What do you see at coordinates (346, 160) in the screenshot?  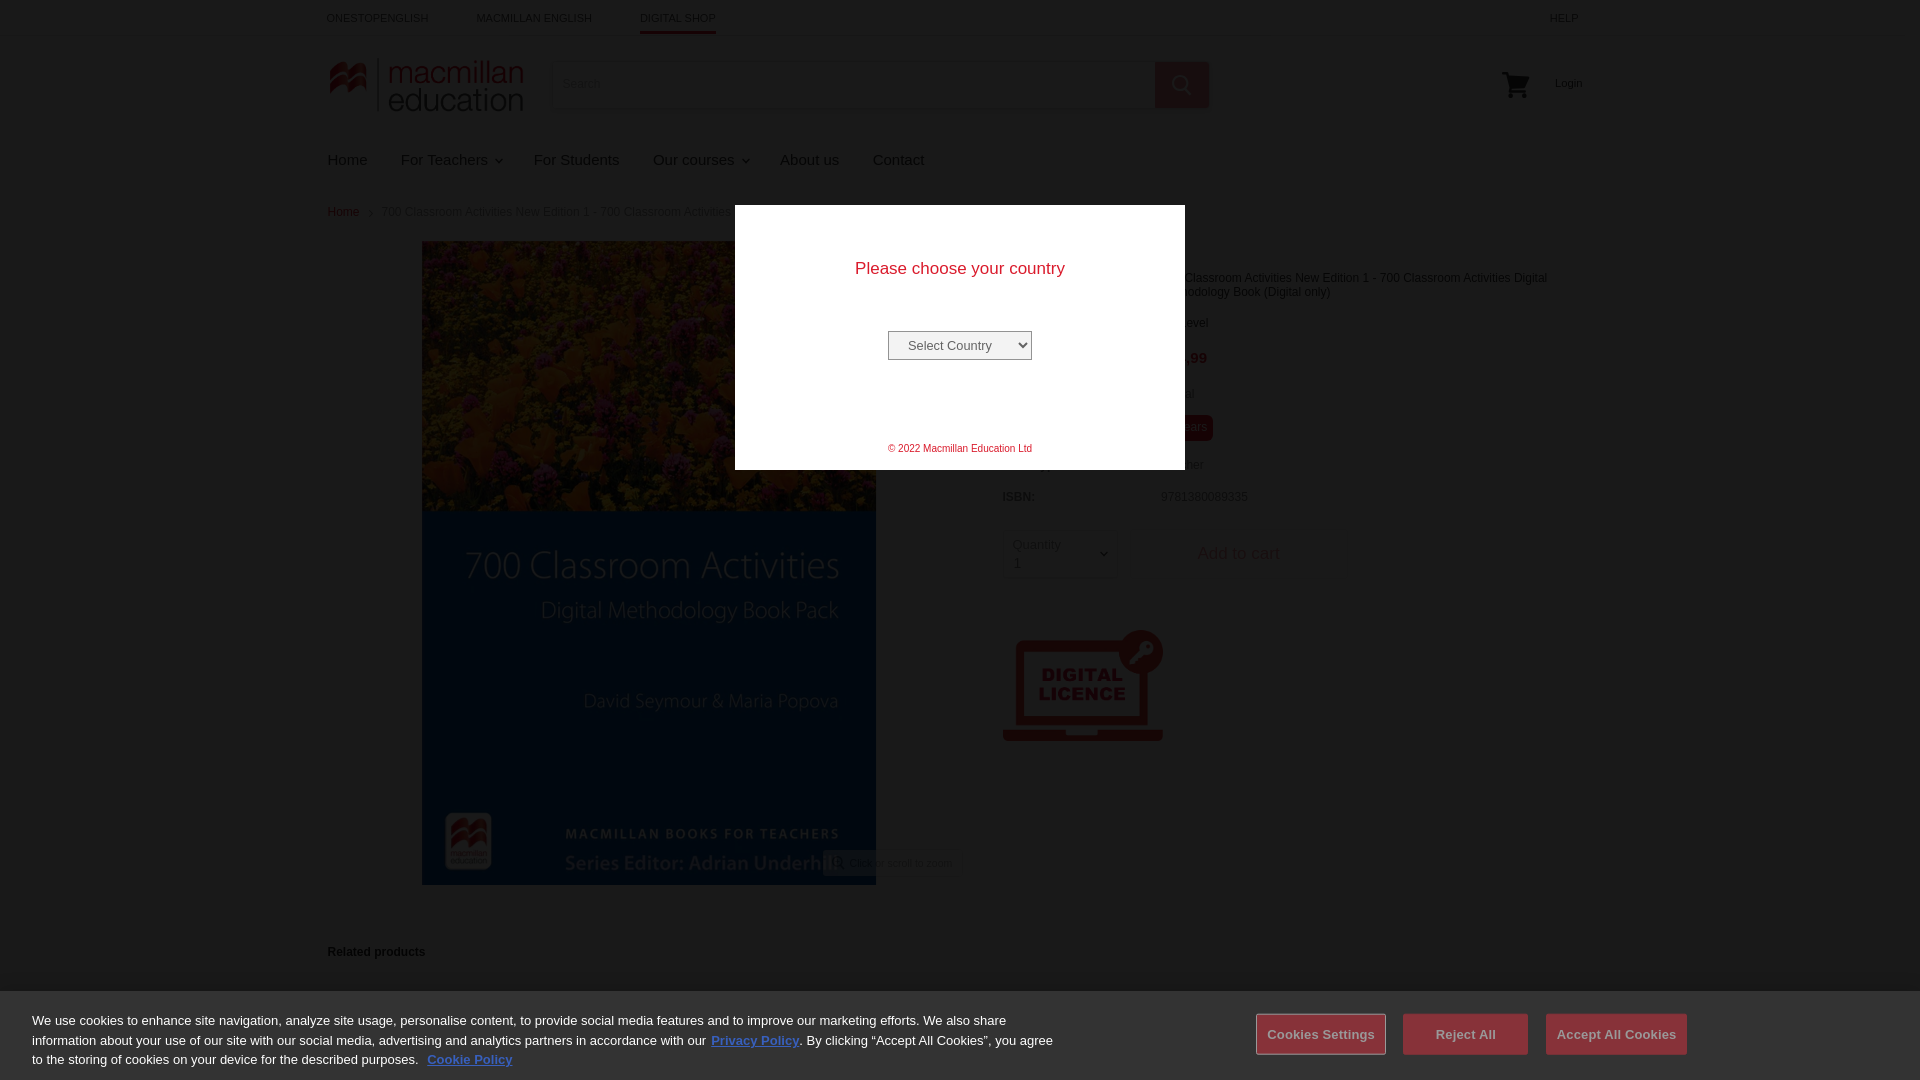 I see `Home` at bounding box center [346, 160].